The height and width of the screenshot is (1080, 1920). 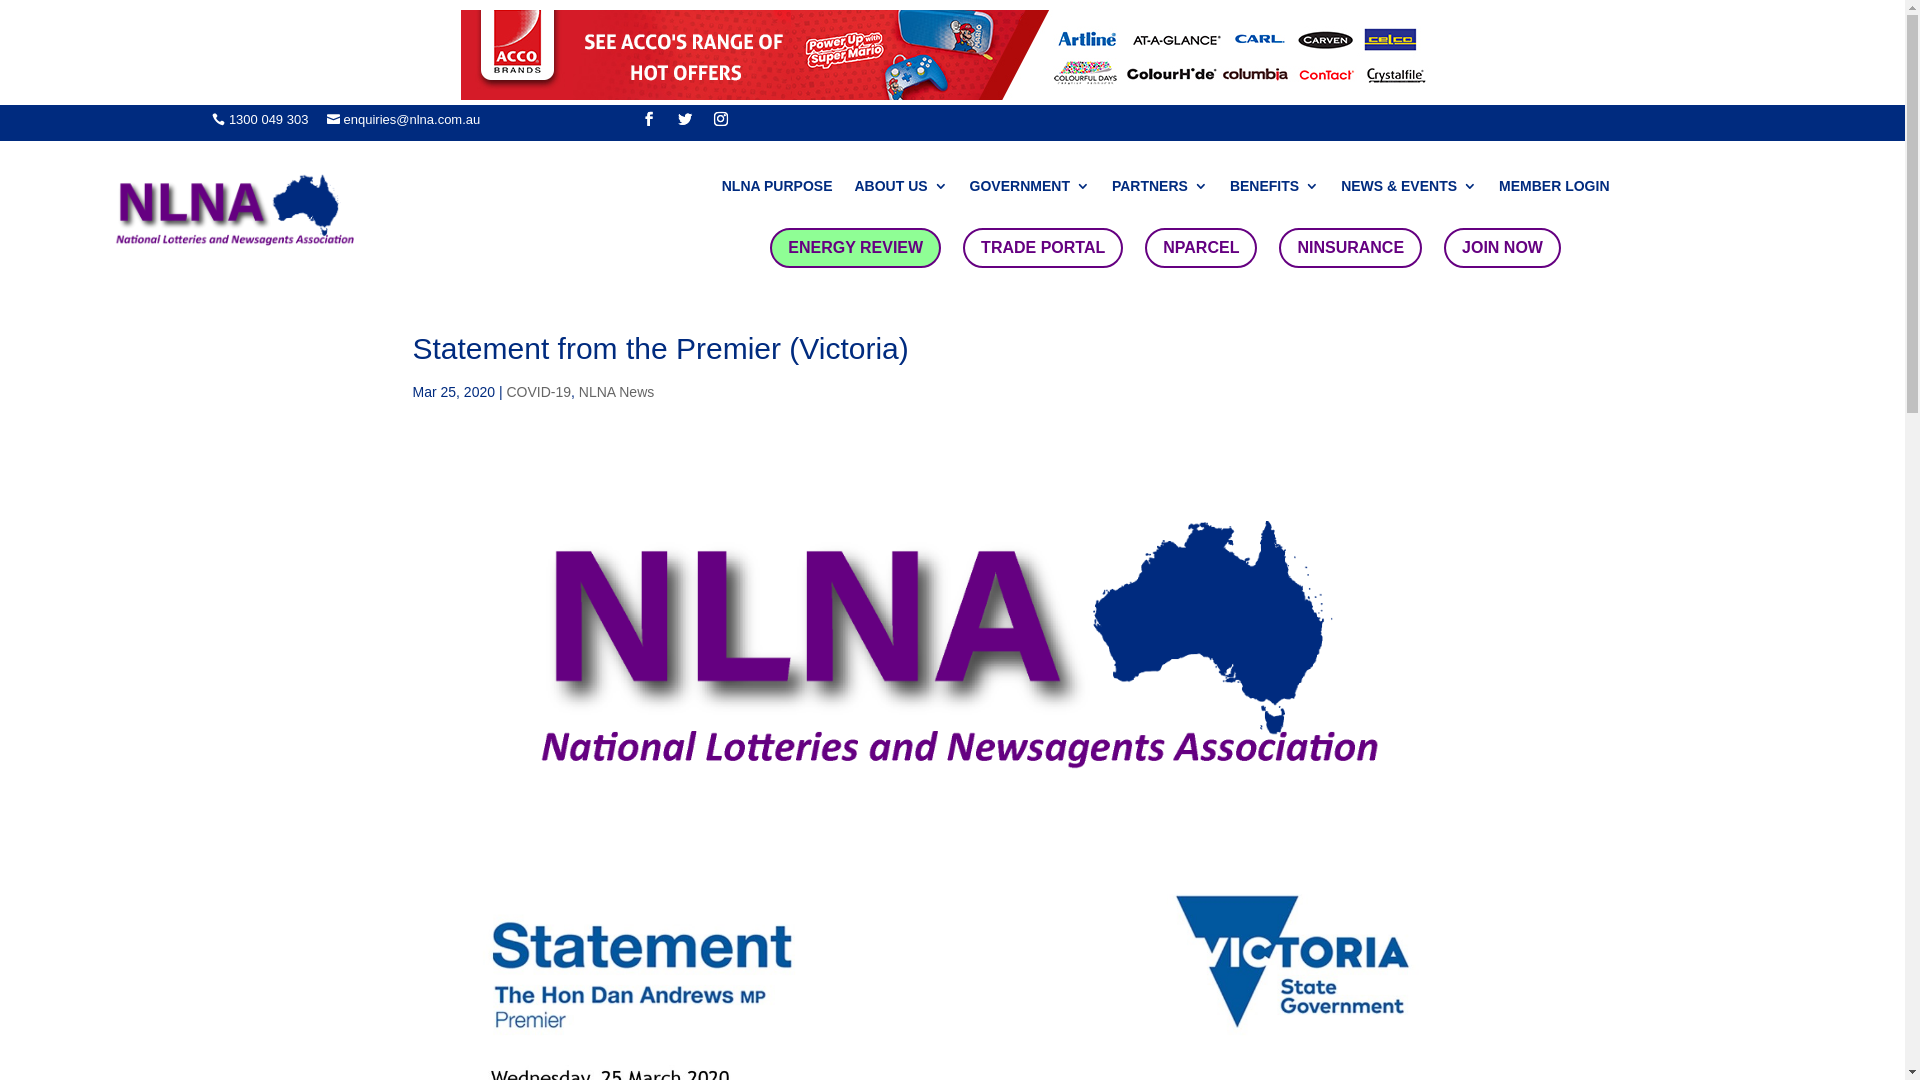 What do you see at coordinates (856, 248) in the screenshot?
I see `ENERGY REVIEW` at bounding box center [856, 248].